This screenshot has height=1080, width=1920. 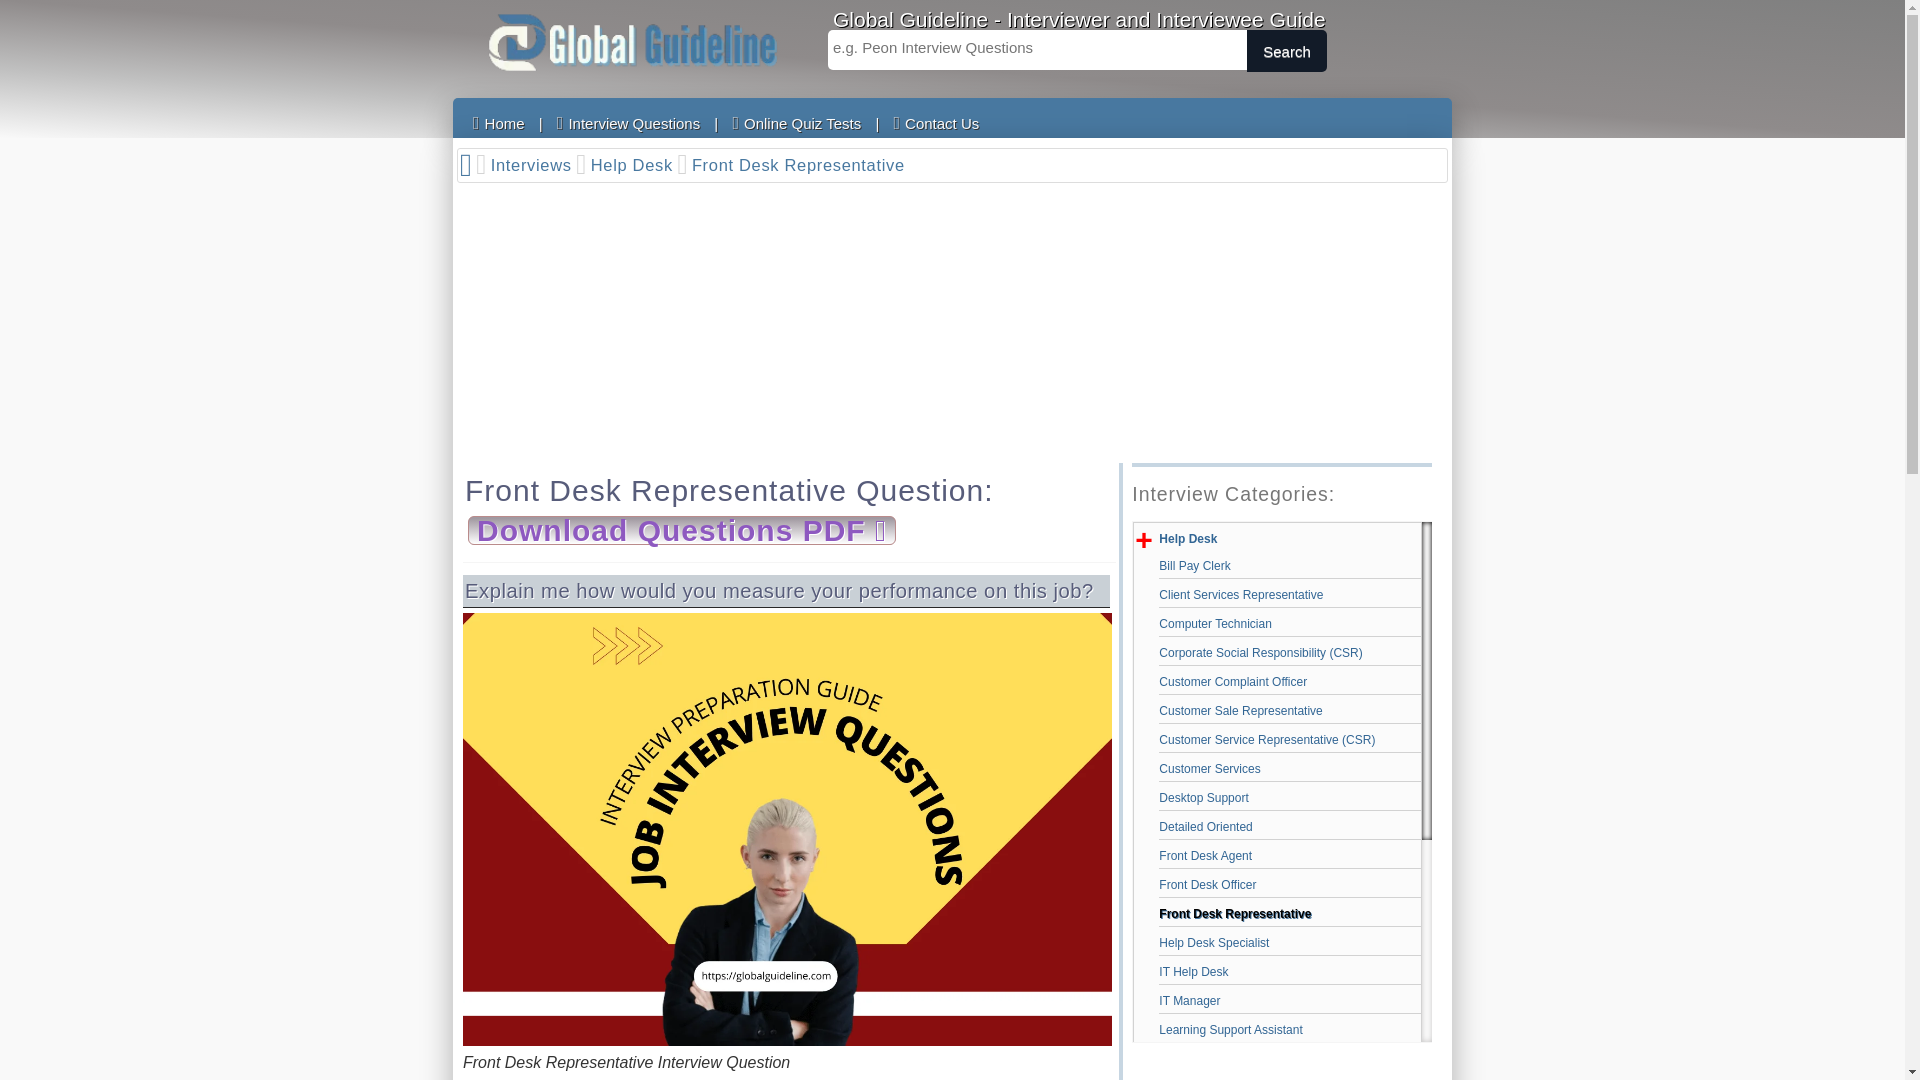 What do you see at coordinates (1290, 1030) in the screenshot?
I see `Learning Support Assistant` at bounding box center [1290, 1030].